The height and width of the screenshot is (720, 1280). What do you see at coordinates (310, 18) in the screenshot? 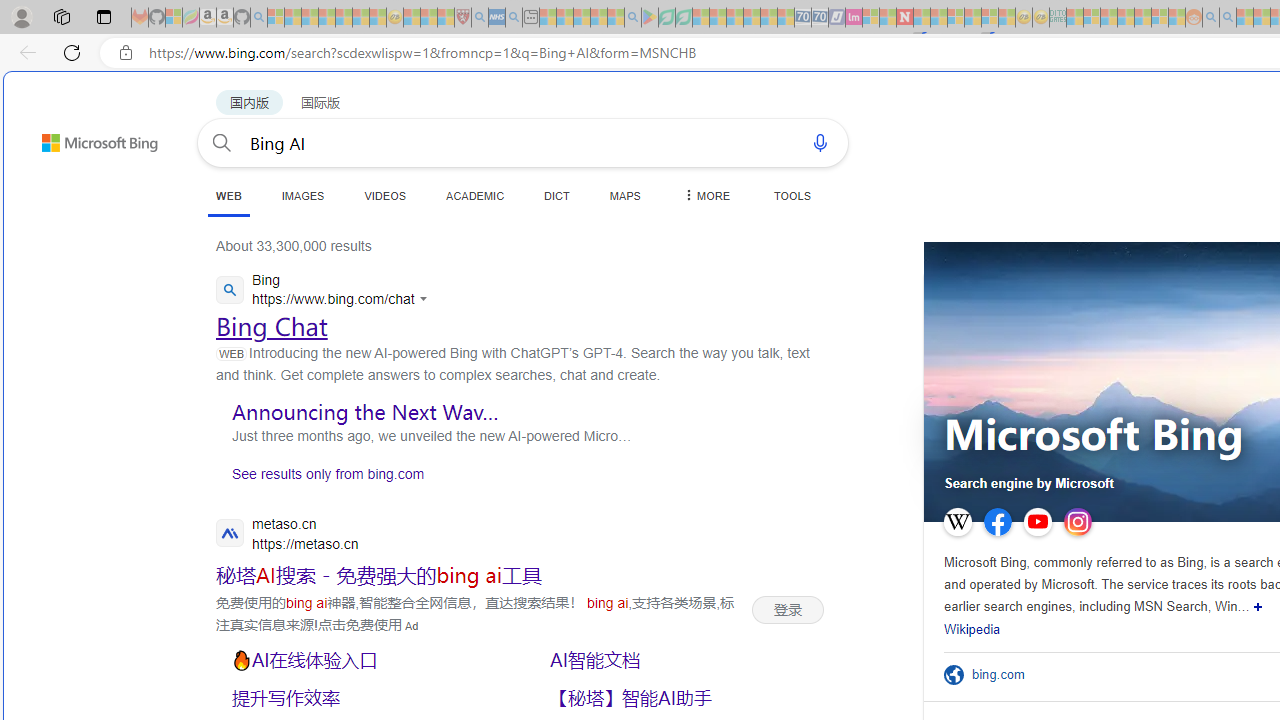
I see `The Weather Channel - MSN - Sleeping` at bounding box center [310, 18].